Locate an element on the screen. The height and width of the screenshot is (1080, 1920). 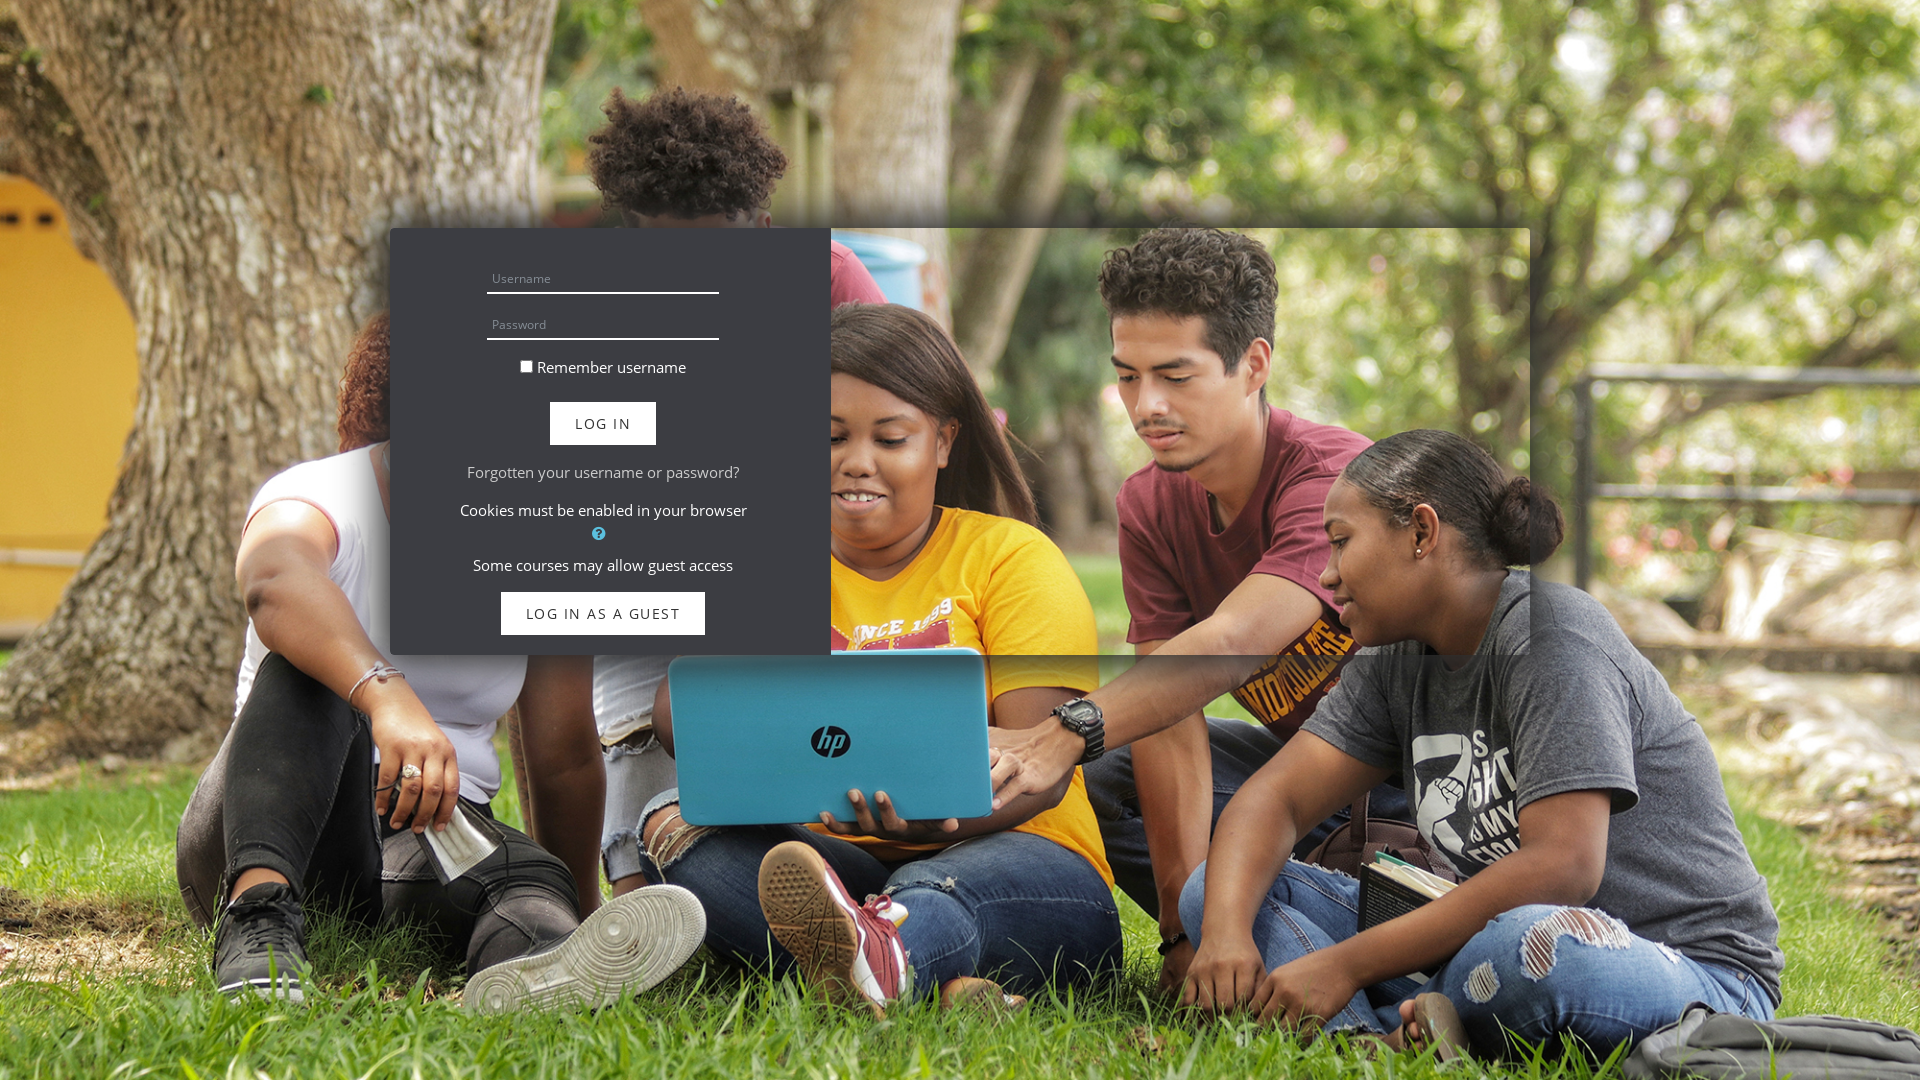
Help with Cookies must be enabled in your browser is located at coordinates (599, 533).